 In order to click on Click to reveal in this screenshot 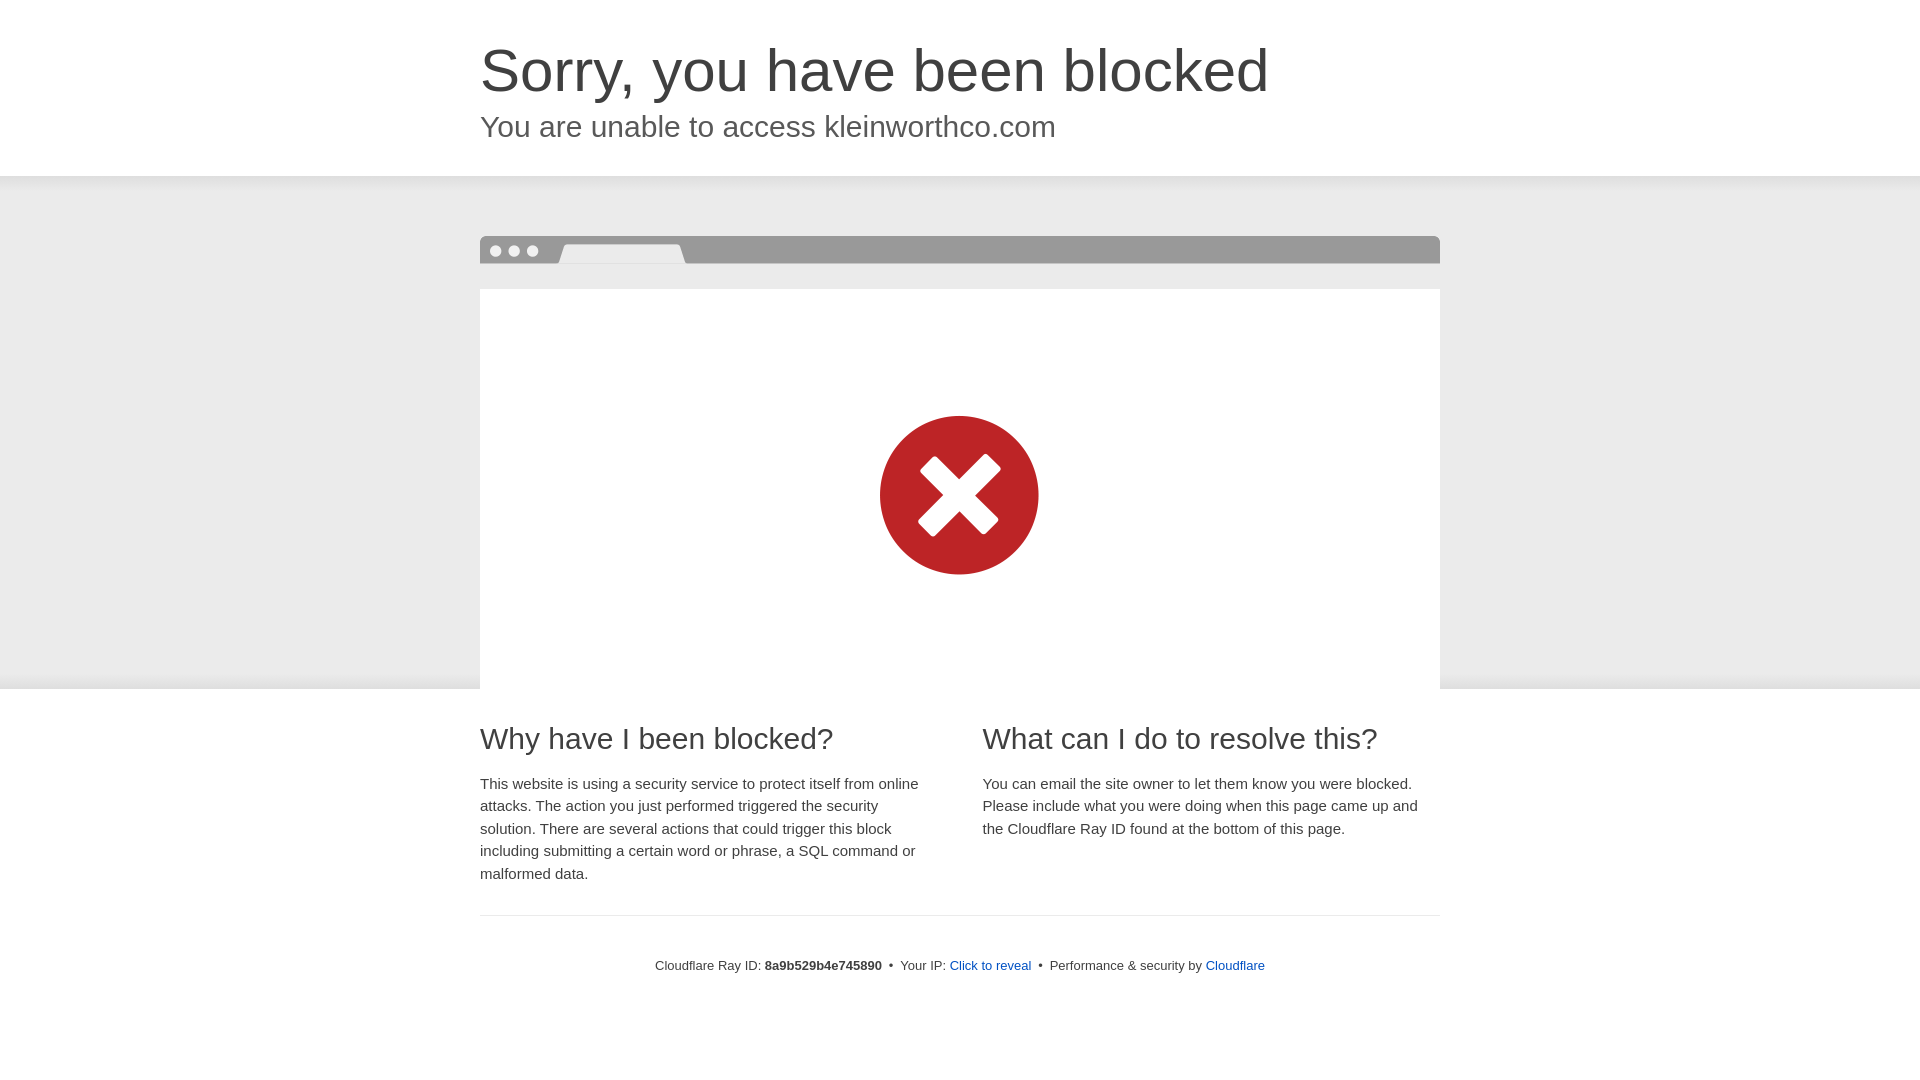, I will do `click(991, 966)`.